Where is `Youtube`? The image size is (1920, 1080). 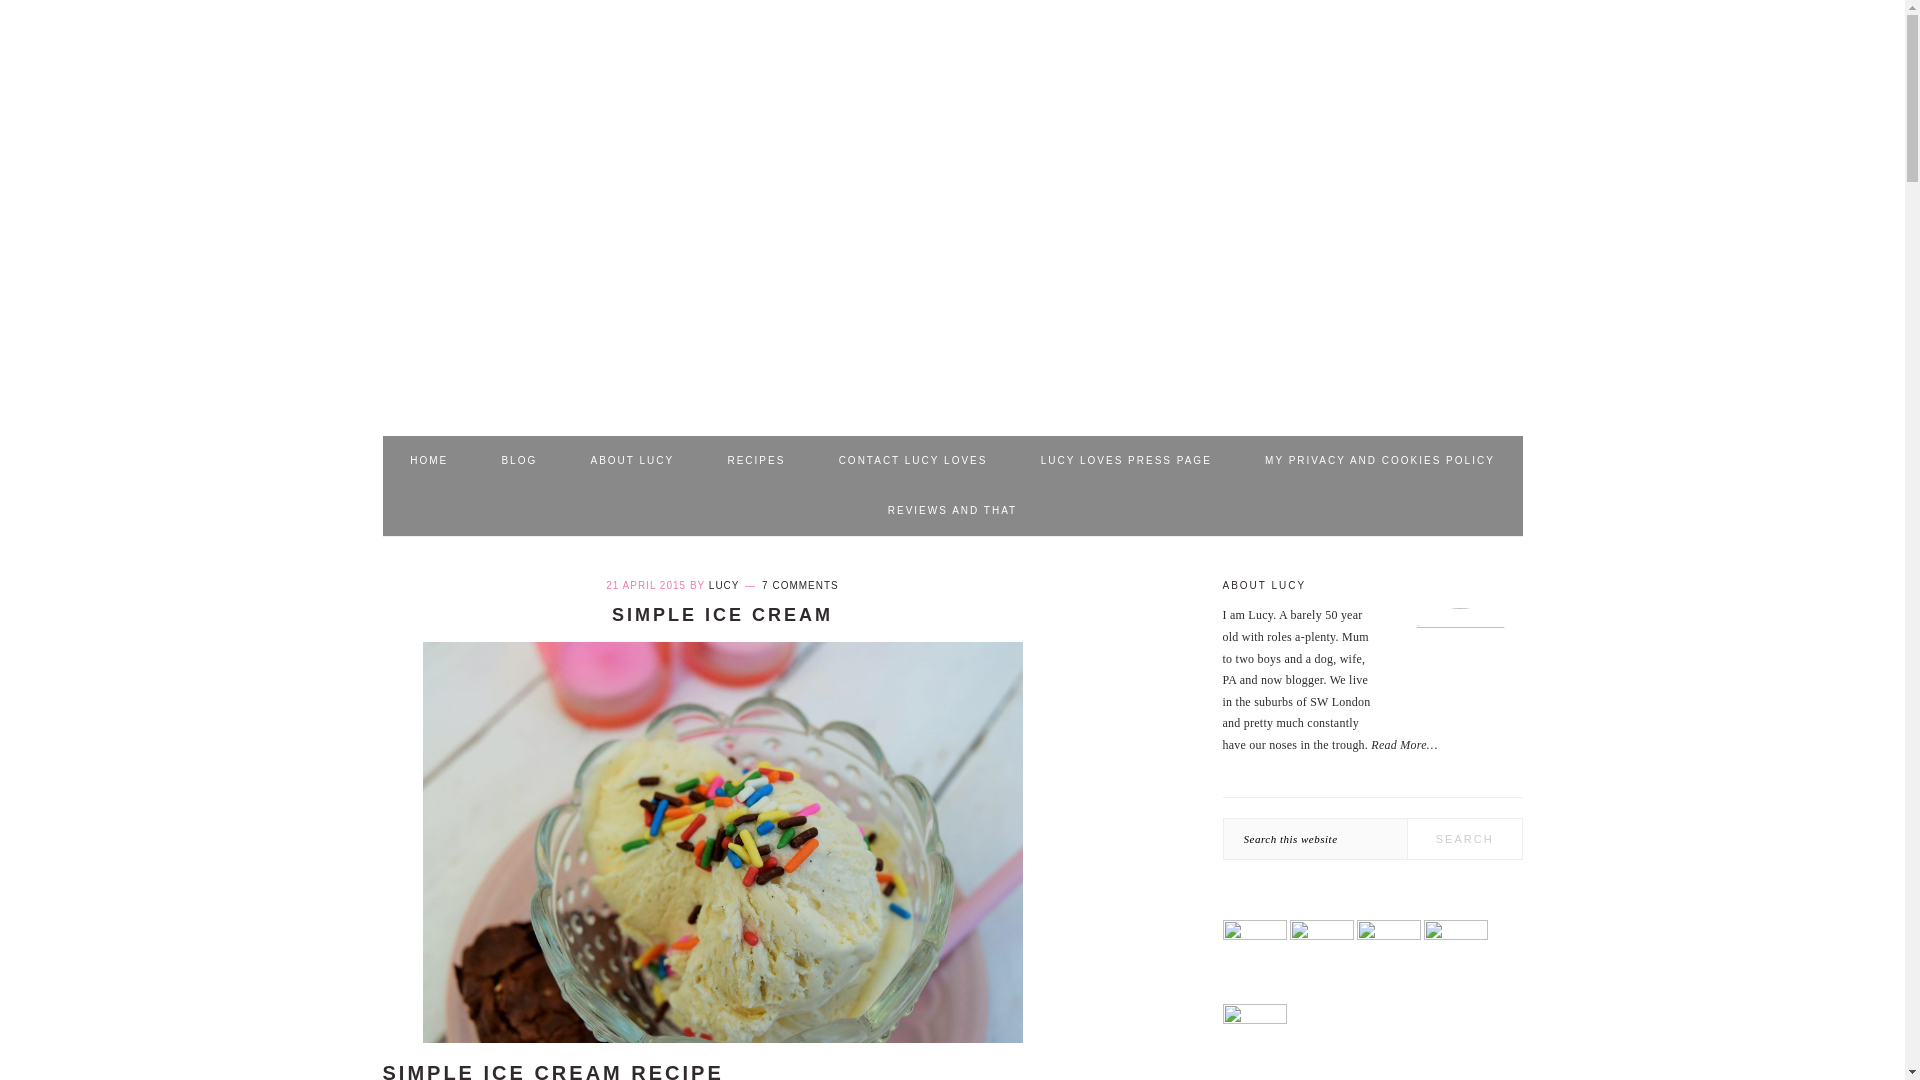
Youtube is located at coordinates (1254, 1020).